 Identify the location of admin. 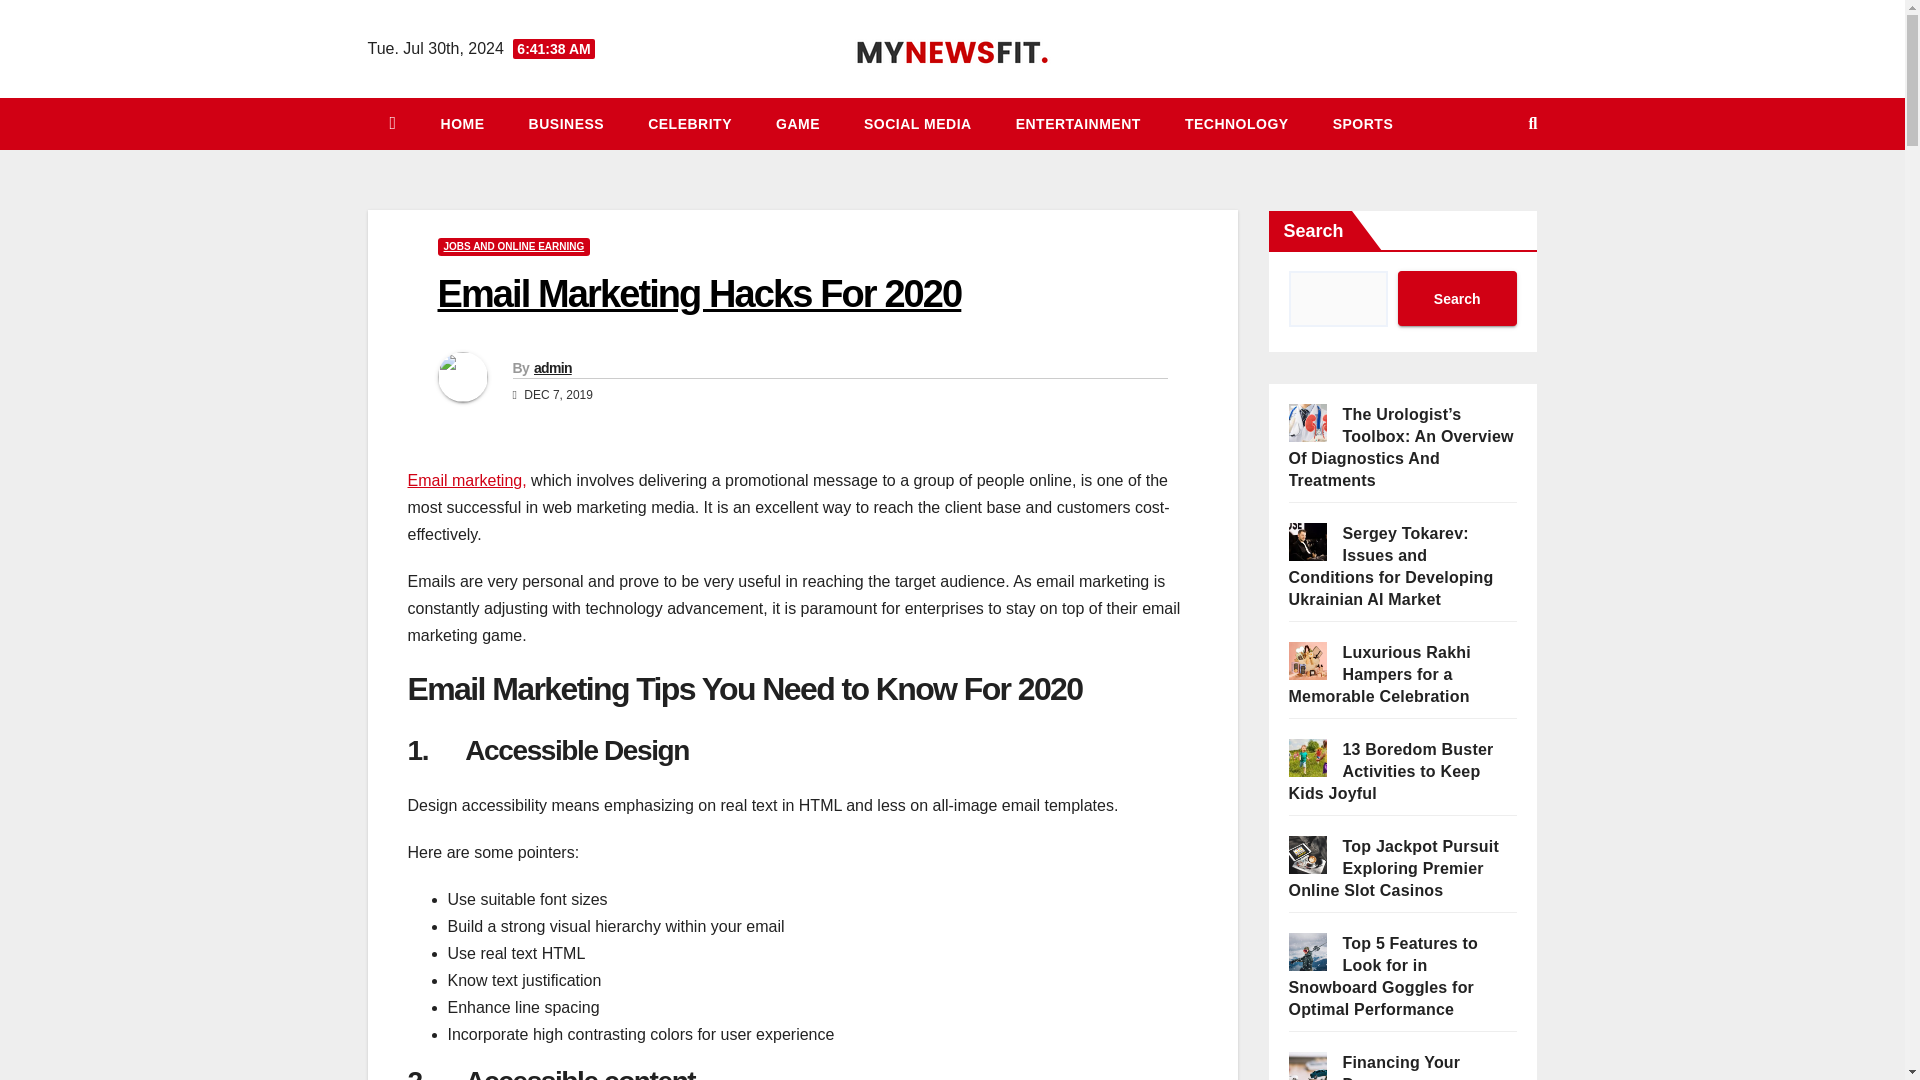
(552, 367).